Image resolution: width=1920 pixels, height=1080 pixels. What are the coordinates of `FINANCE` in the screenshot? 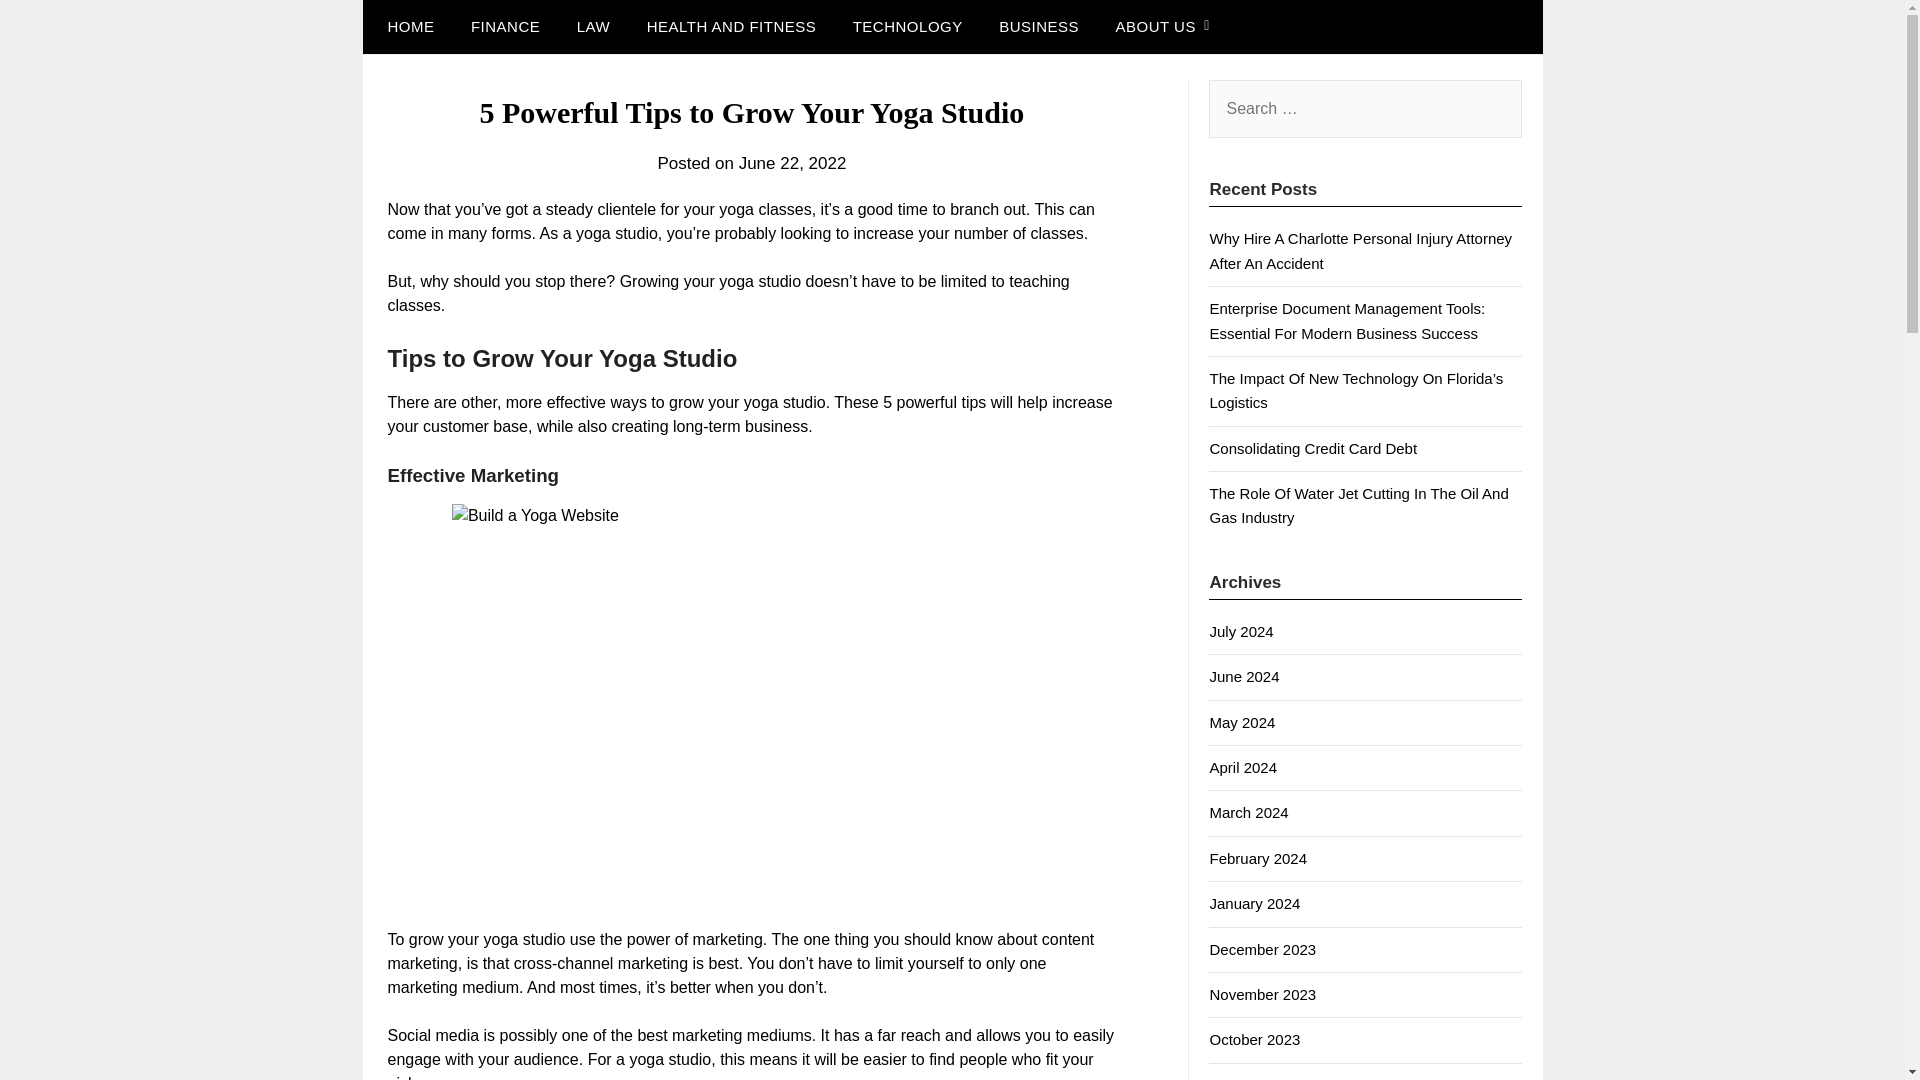 It's located at (506, 27).